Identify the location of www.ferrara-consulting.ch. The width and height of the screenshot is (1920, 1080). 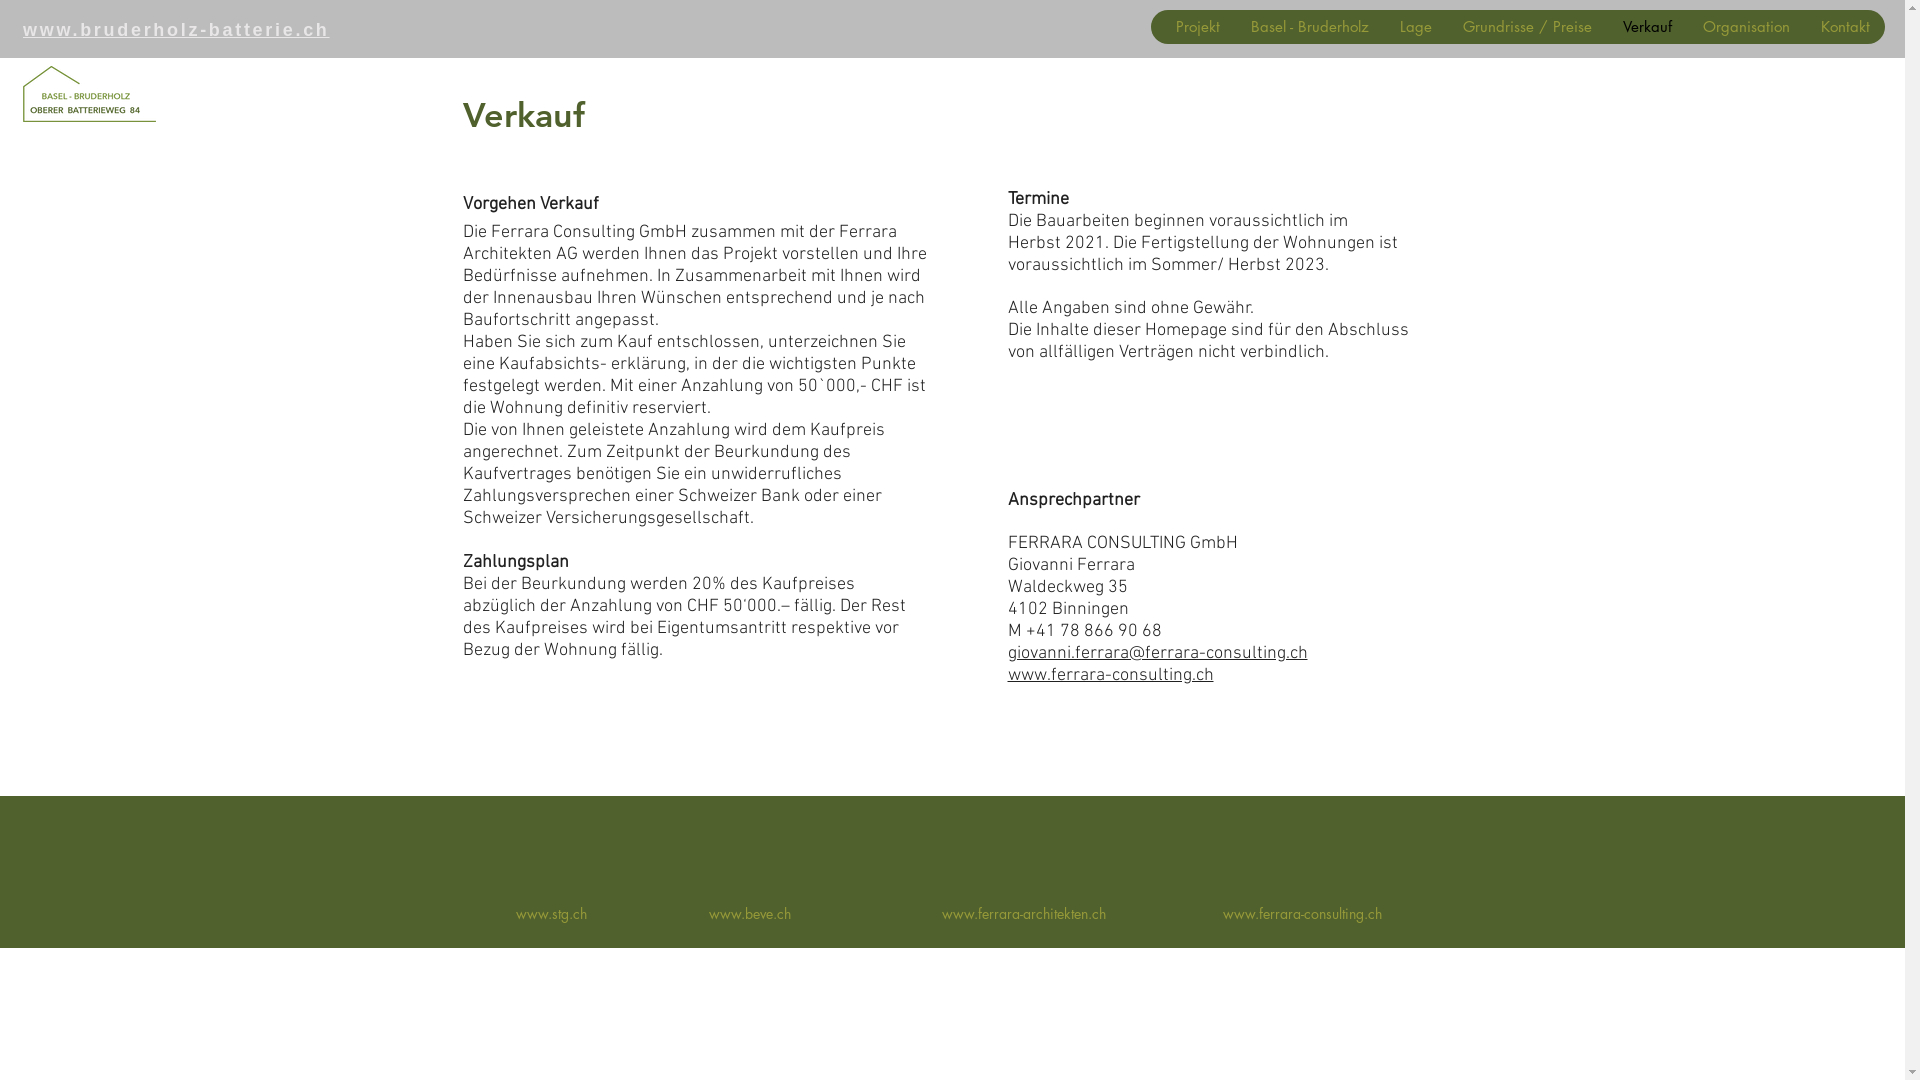
(1302, 914).